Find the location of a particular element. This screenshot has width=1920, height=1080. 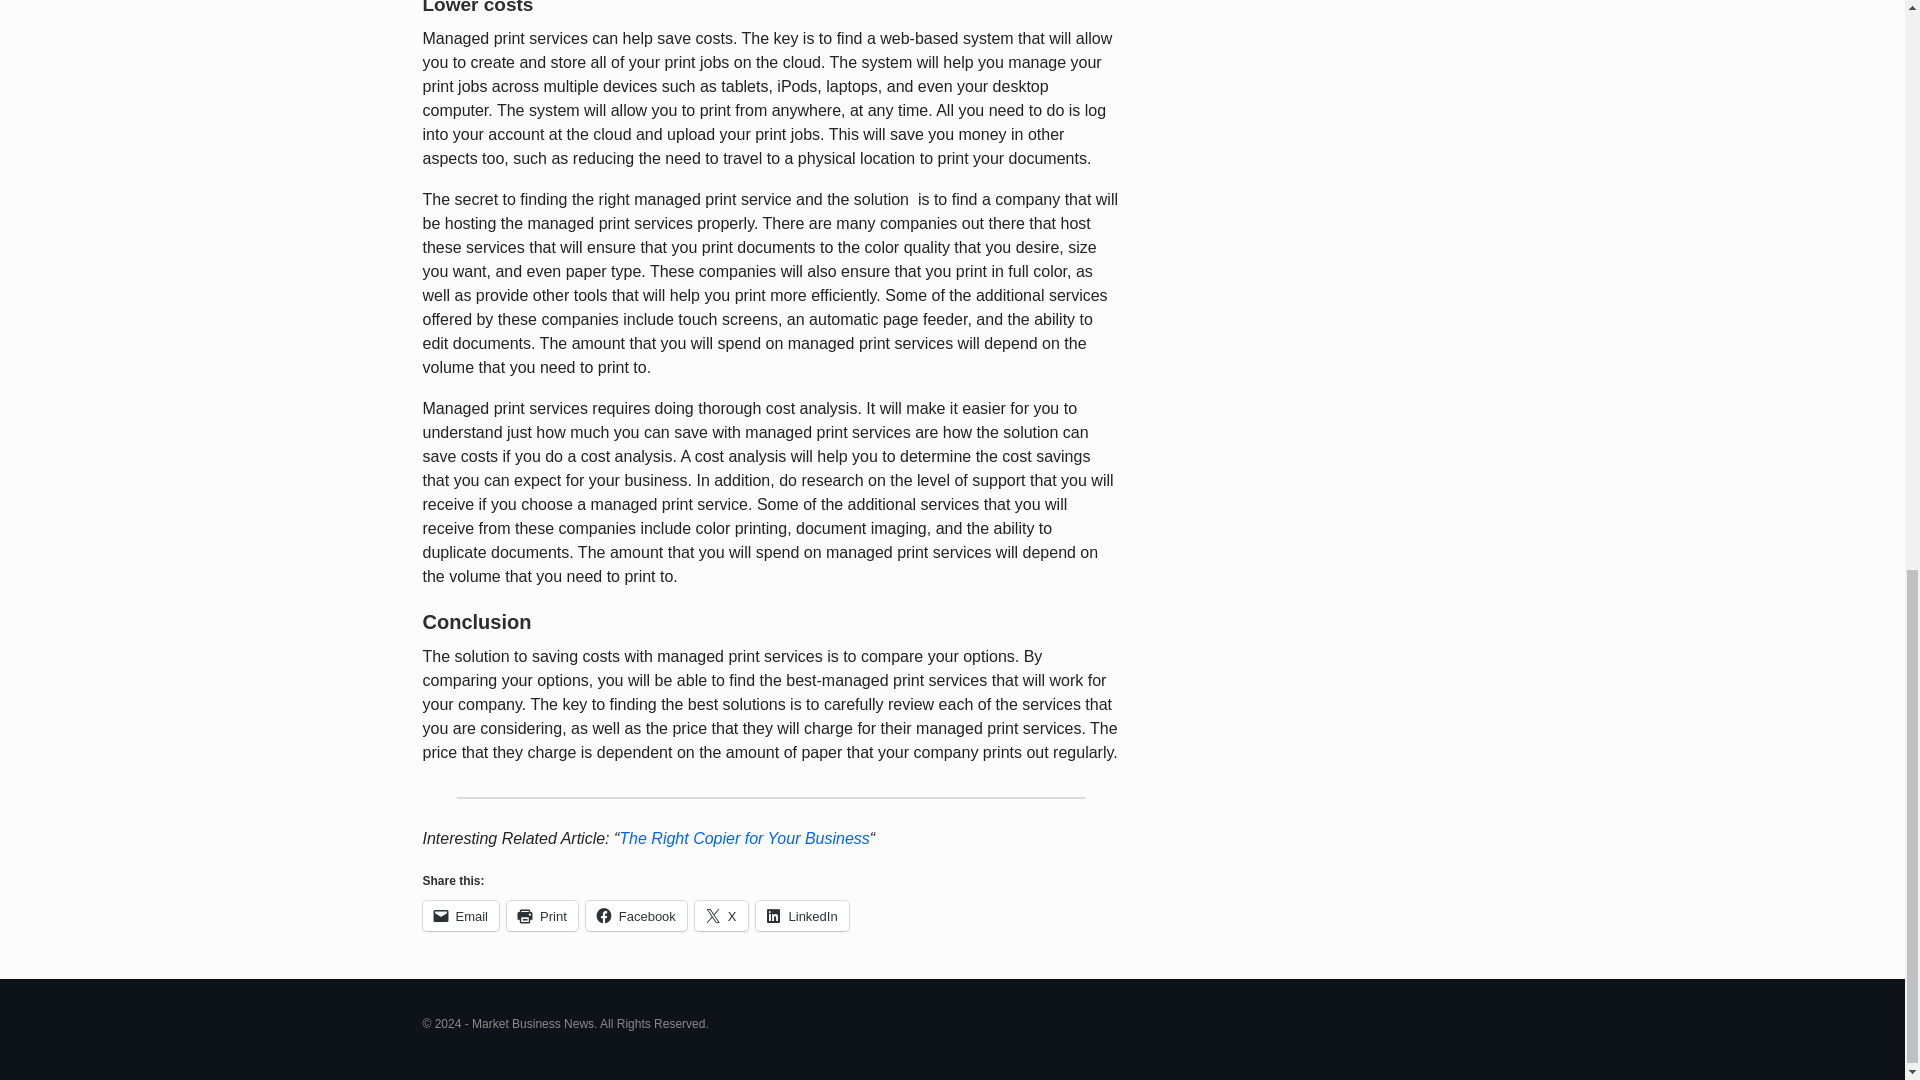

X is located at coordinates (722, 915).